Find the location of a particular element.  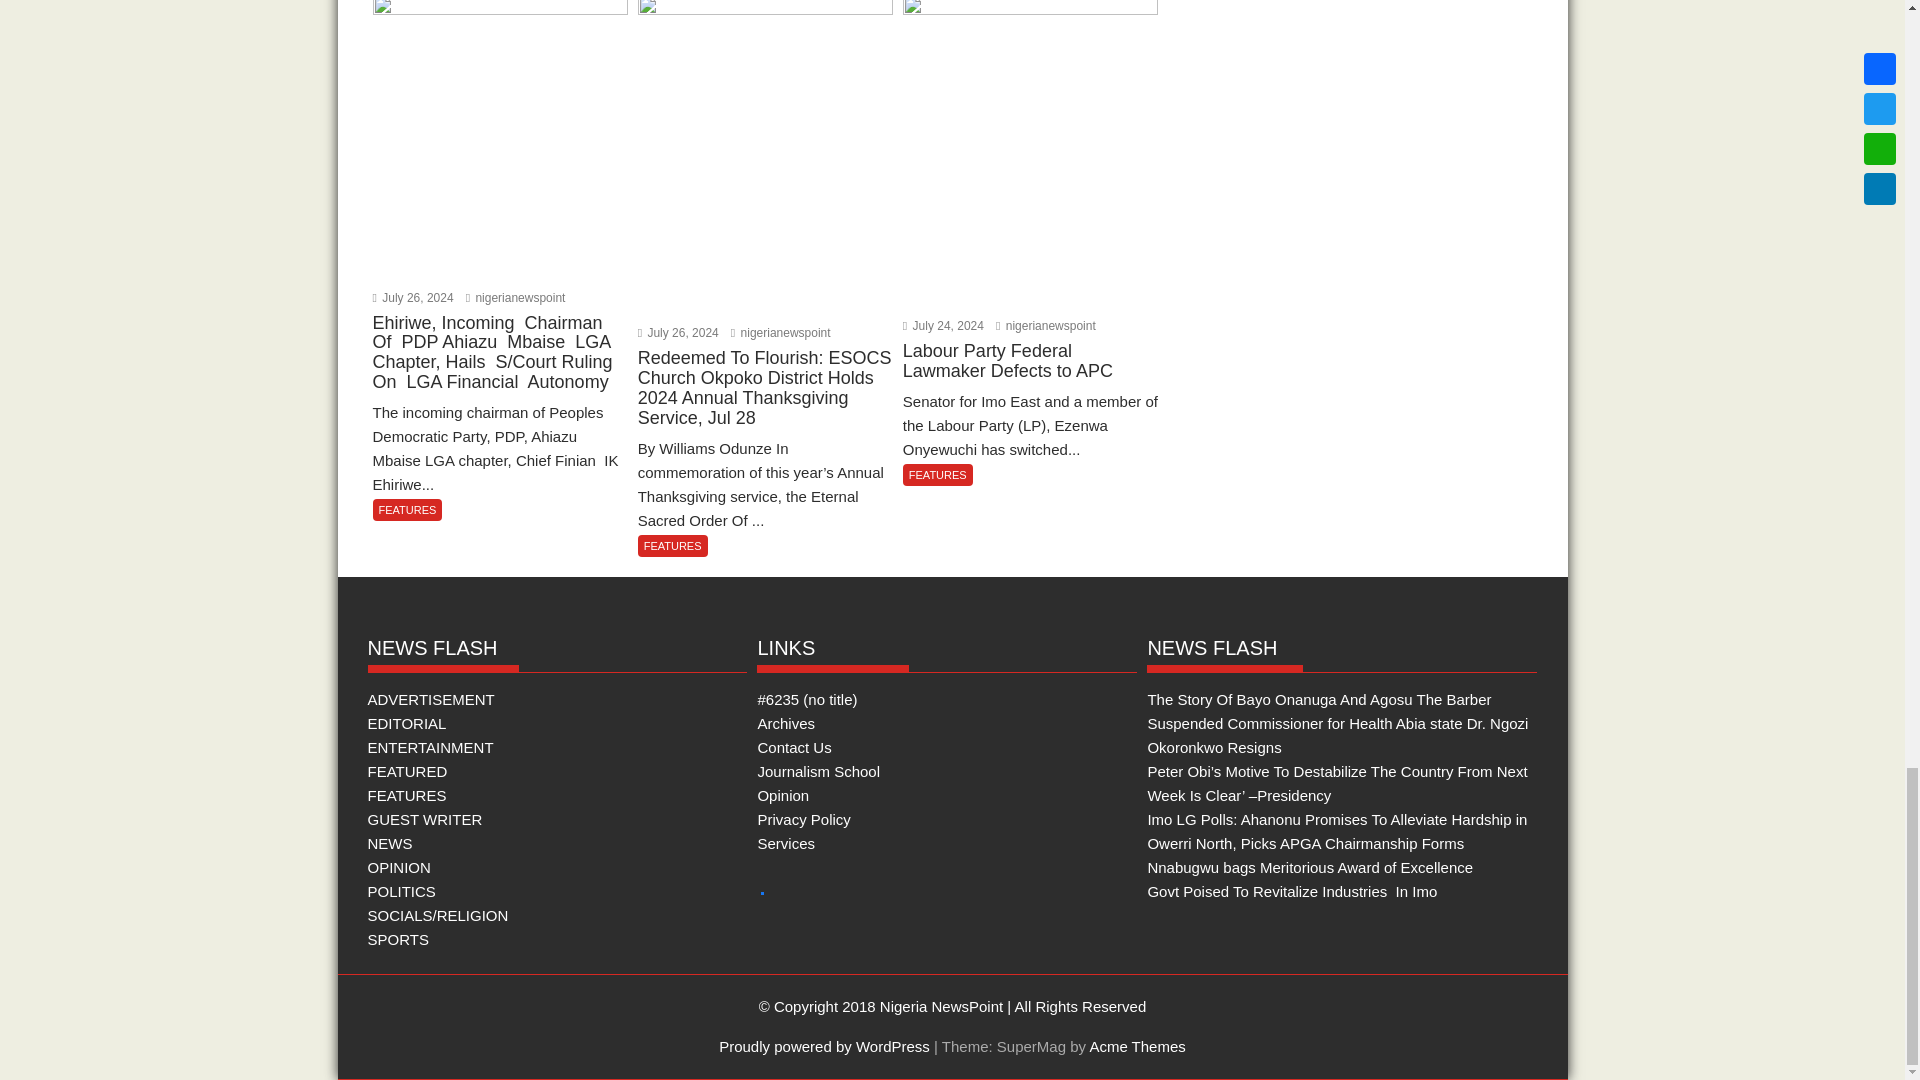

nigerianewspoint is located at coordinates (516, 297).